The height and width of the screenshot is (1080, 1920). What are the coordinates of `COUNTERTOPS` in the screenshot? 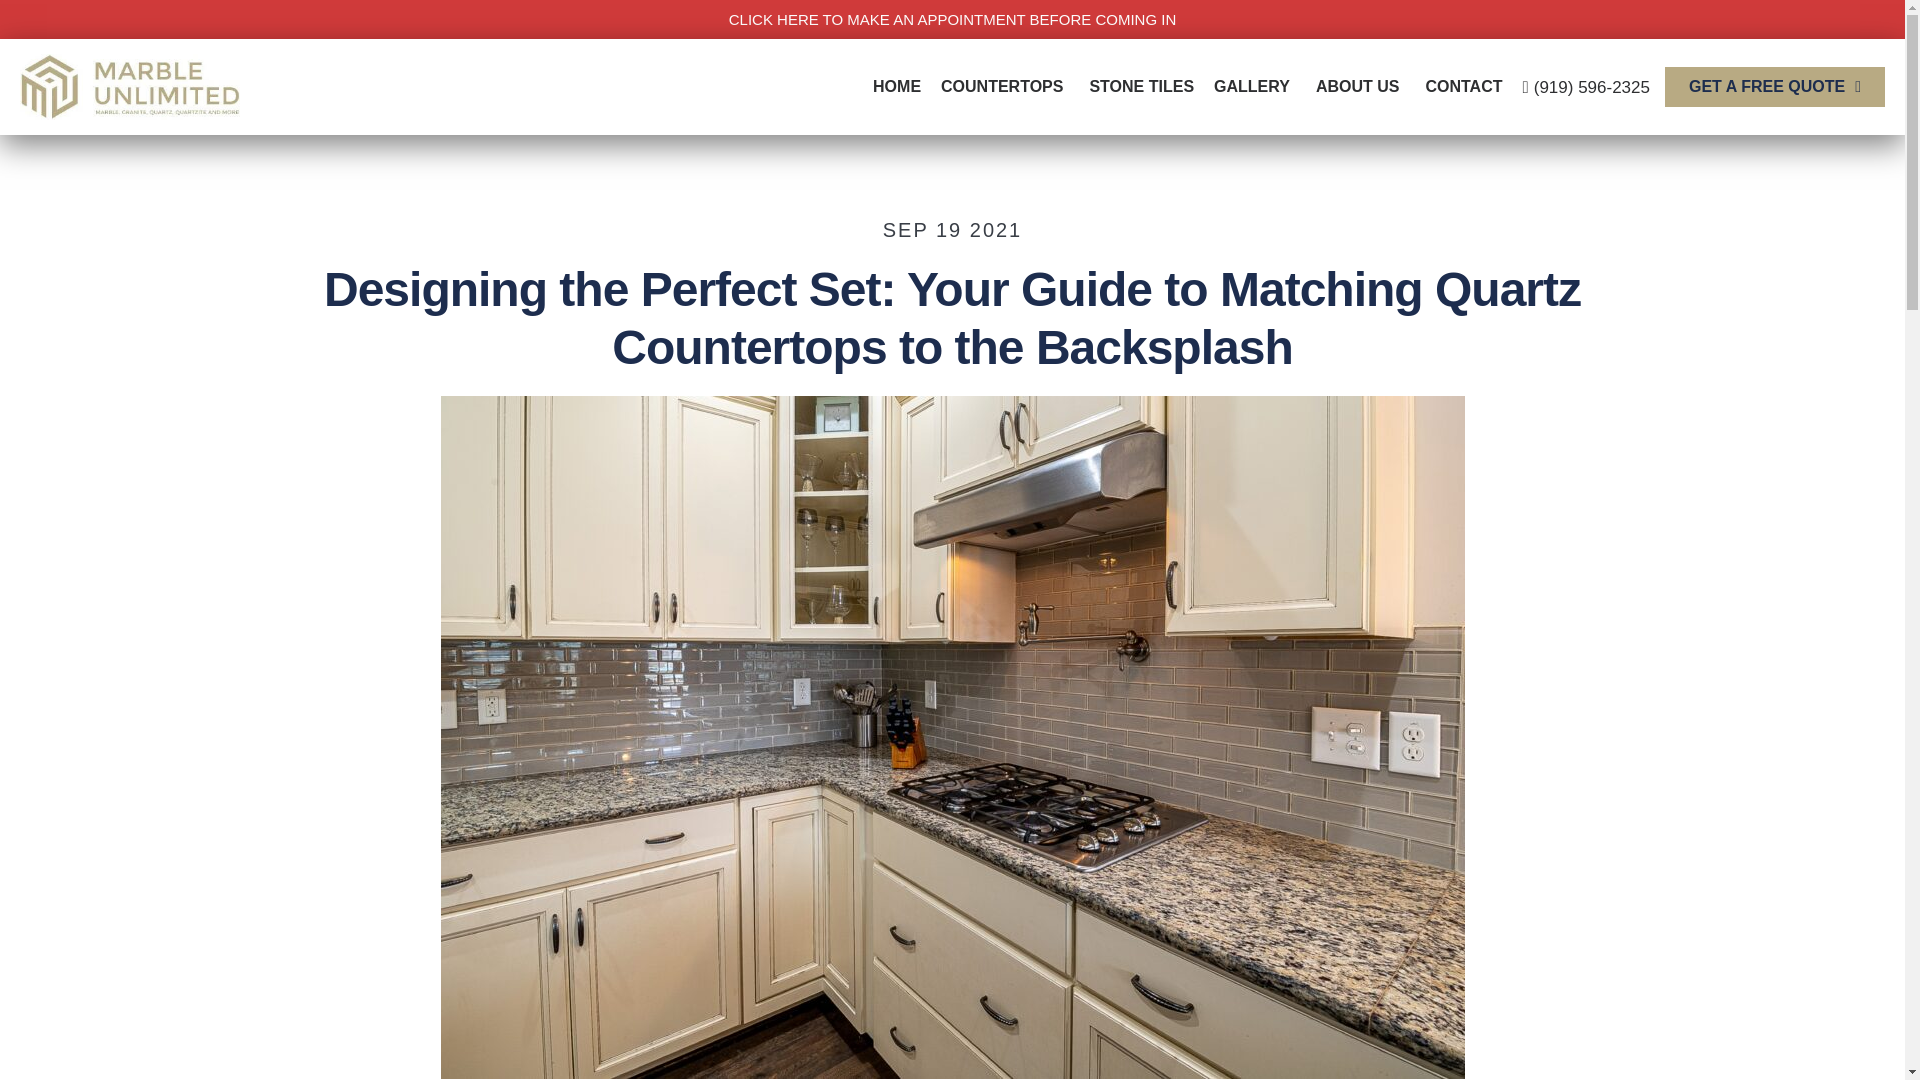 It's located at (1005, 86).